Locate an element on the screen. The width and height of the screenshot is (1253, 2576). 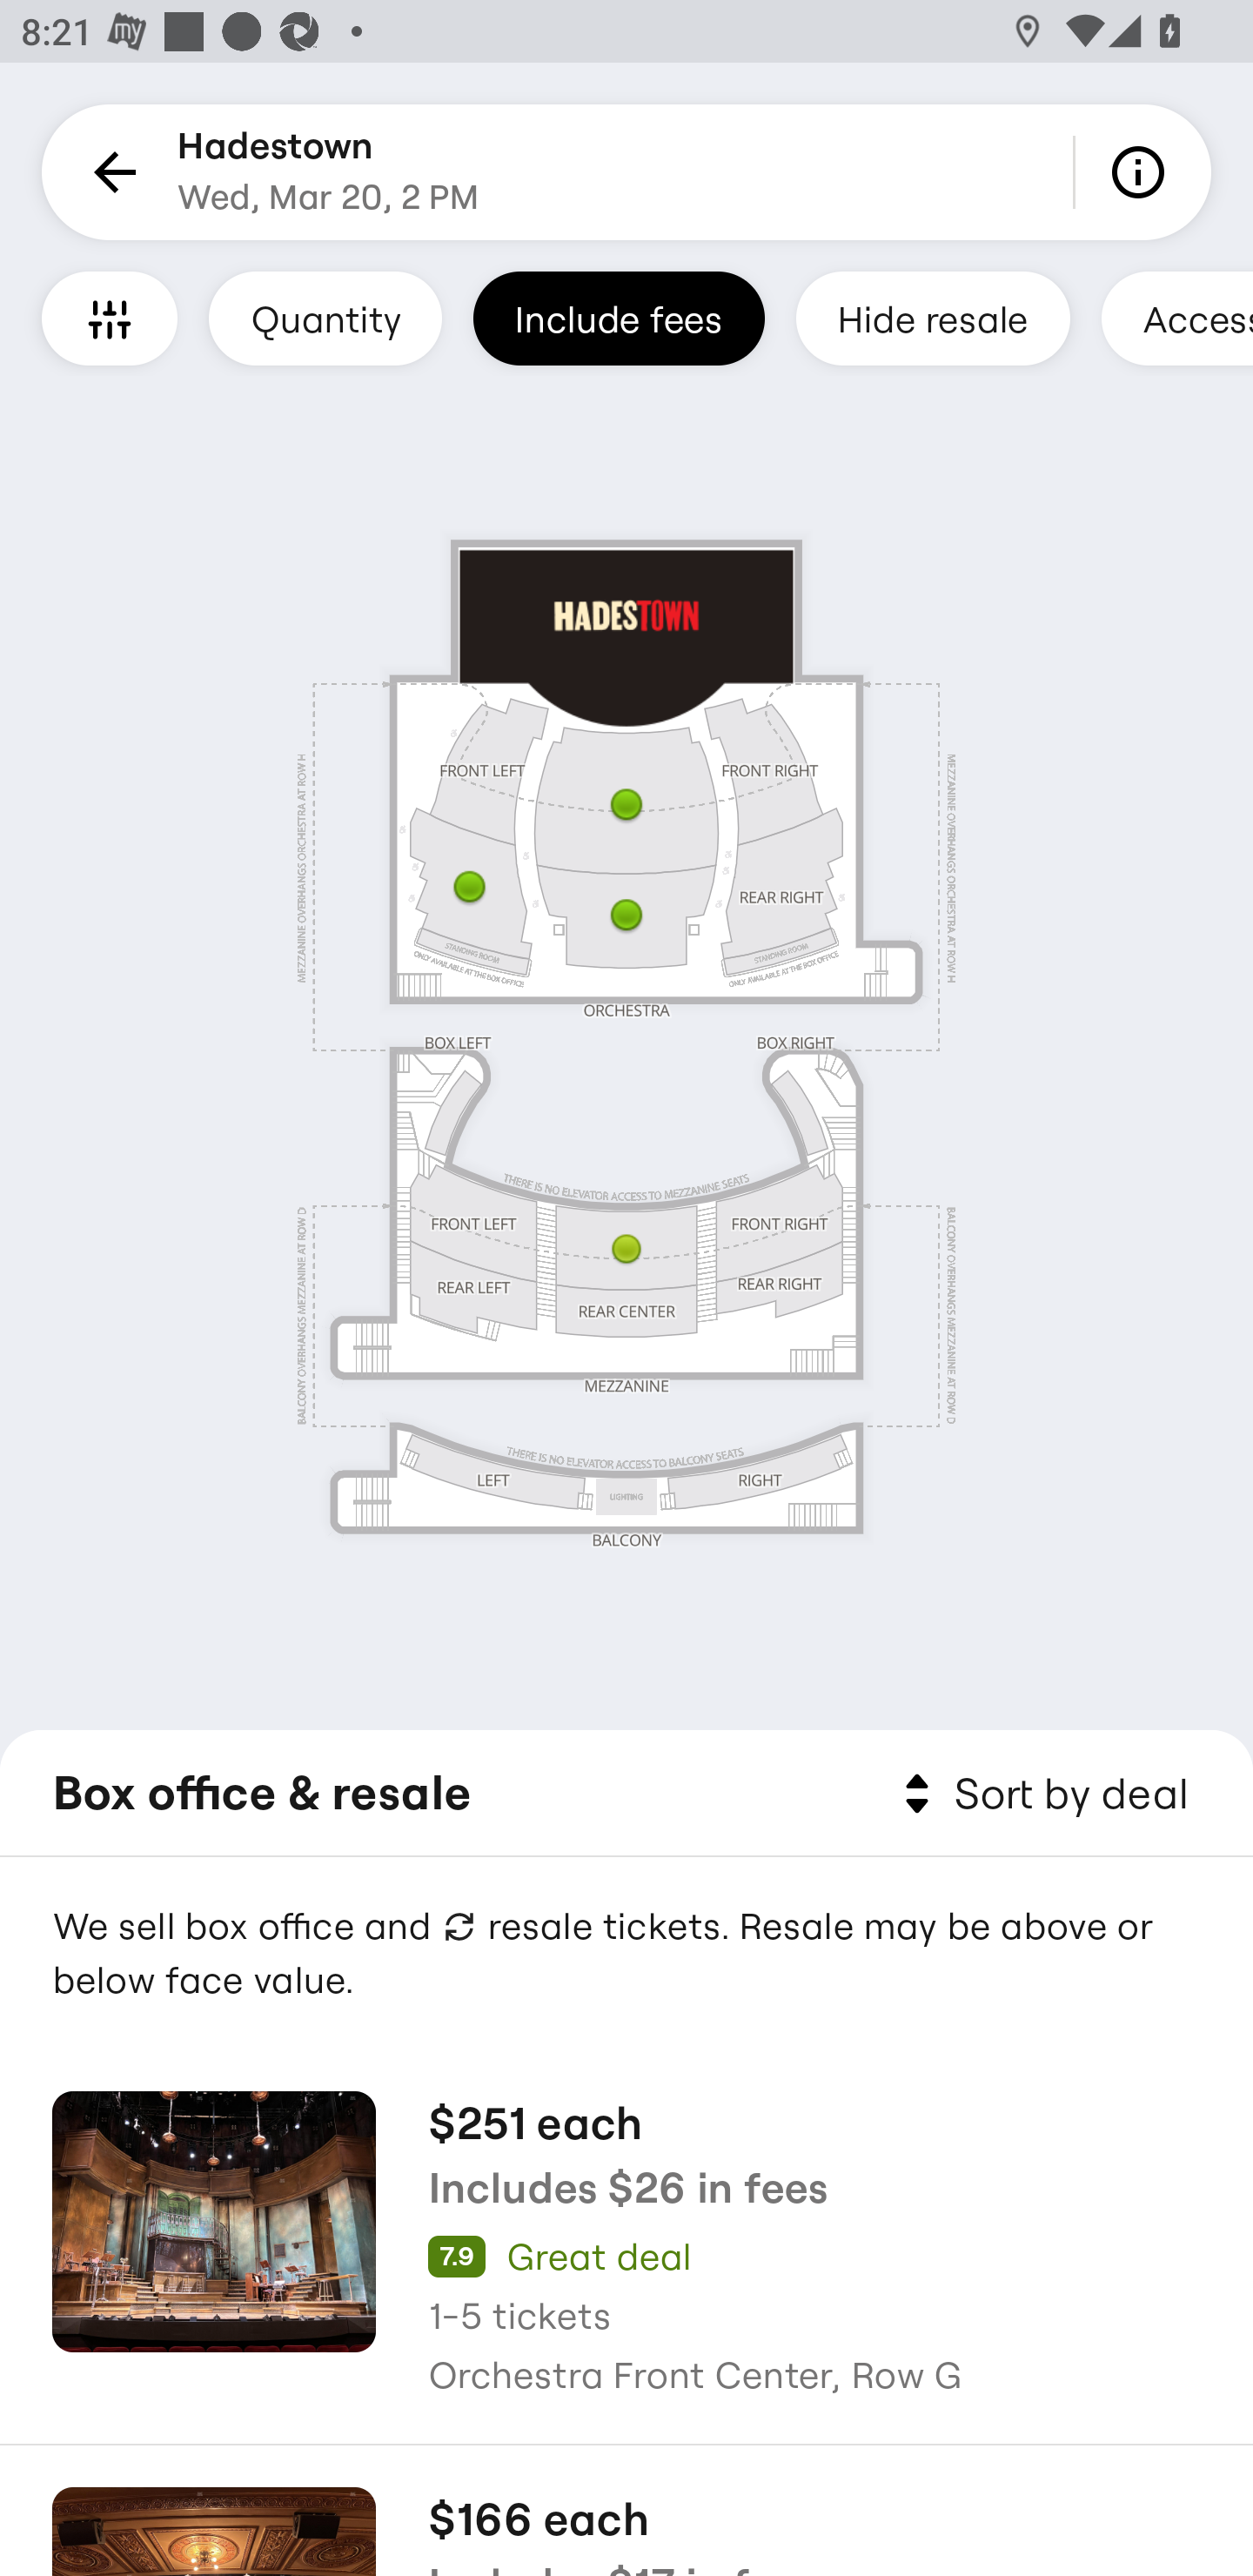
Filters and Accessible Seating is located at coordinates (110, 318).